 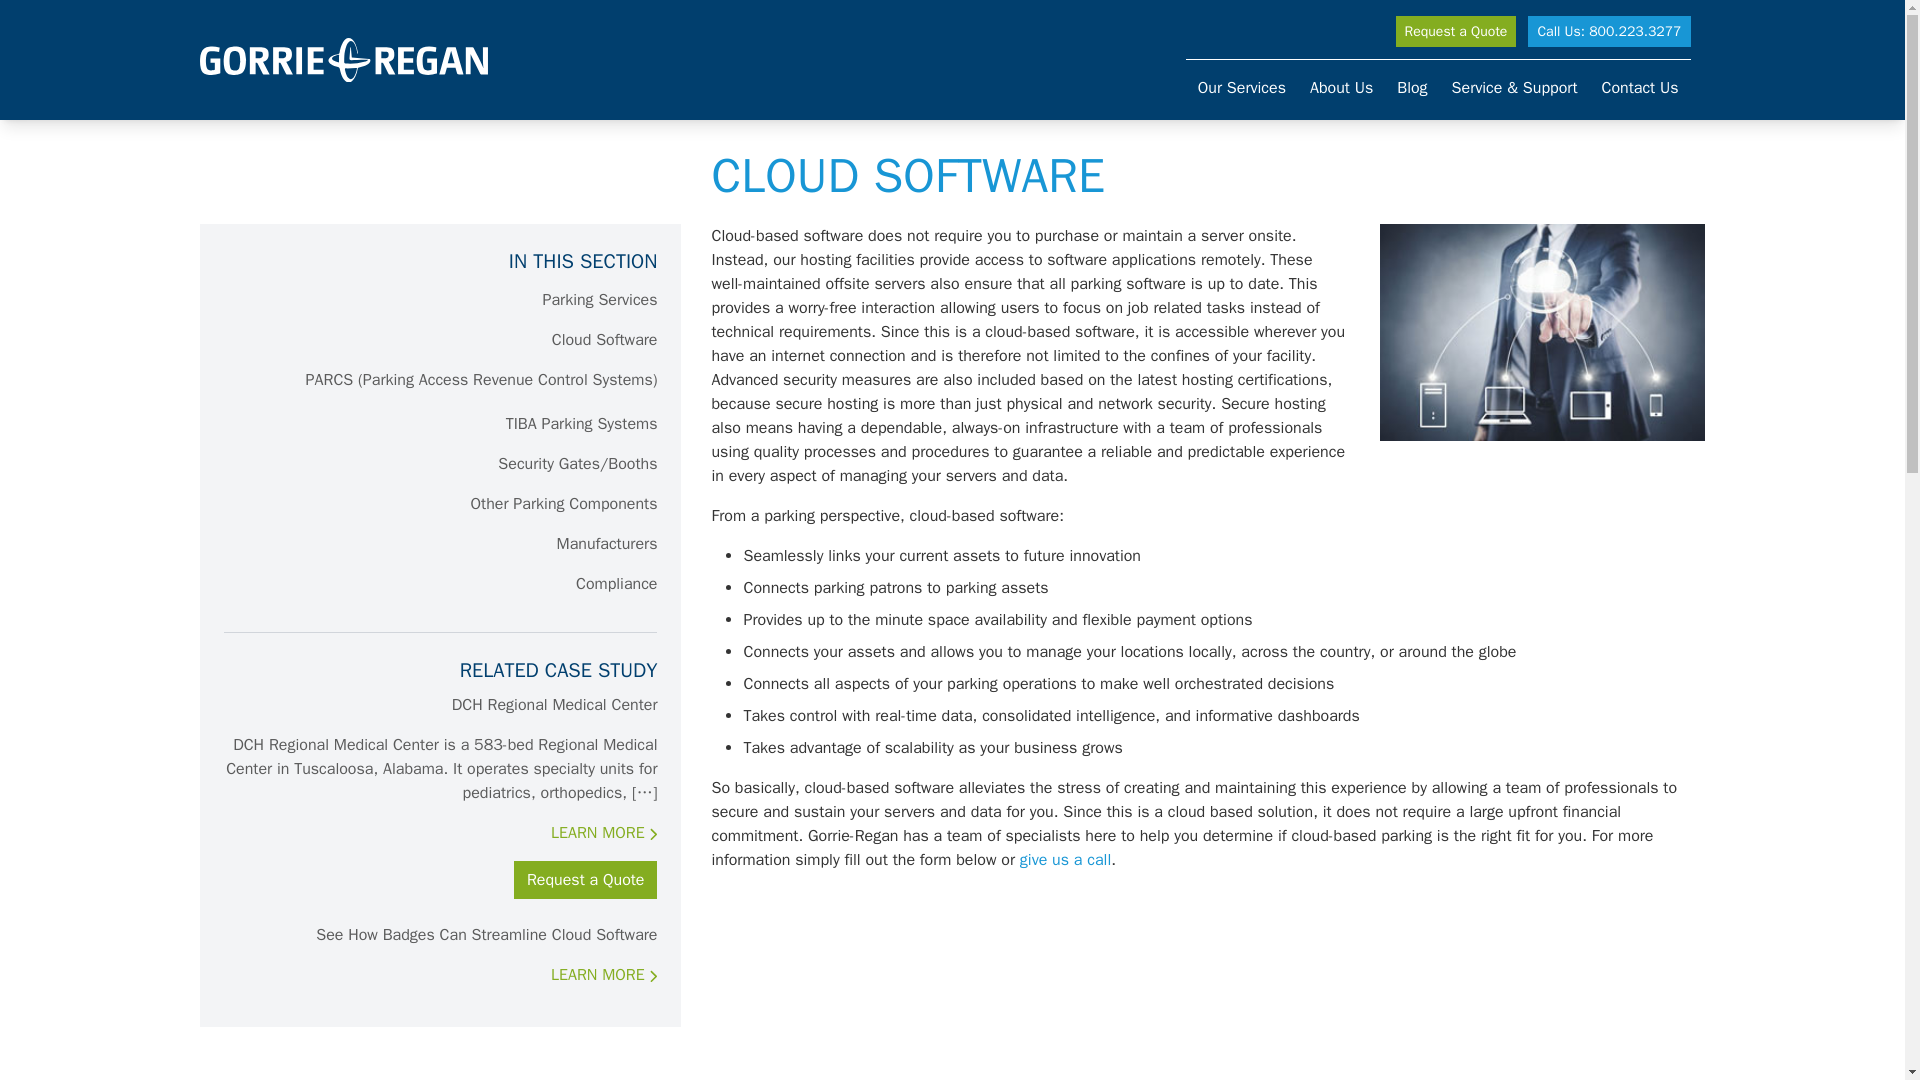 What do you see at coordinates (1639, 88) in the screenshot?
I see `Contact Us` at bounding box center [1639, 88].